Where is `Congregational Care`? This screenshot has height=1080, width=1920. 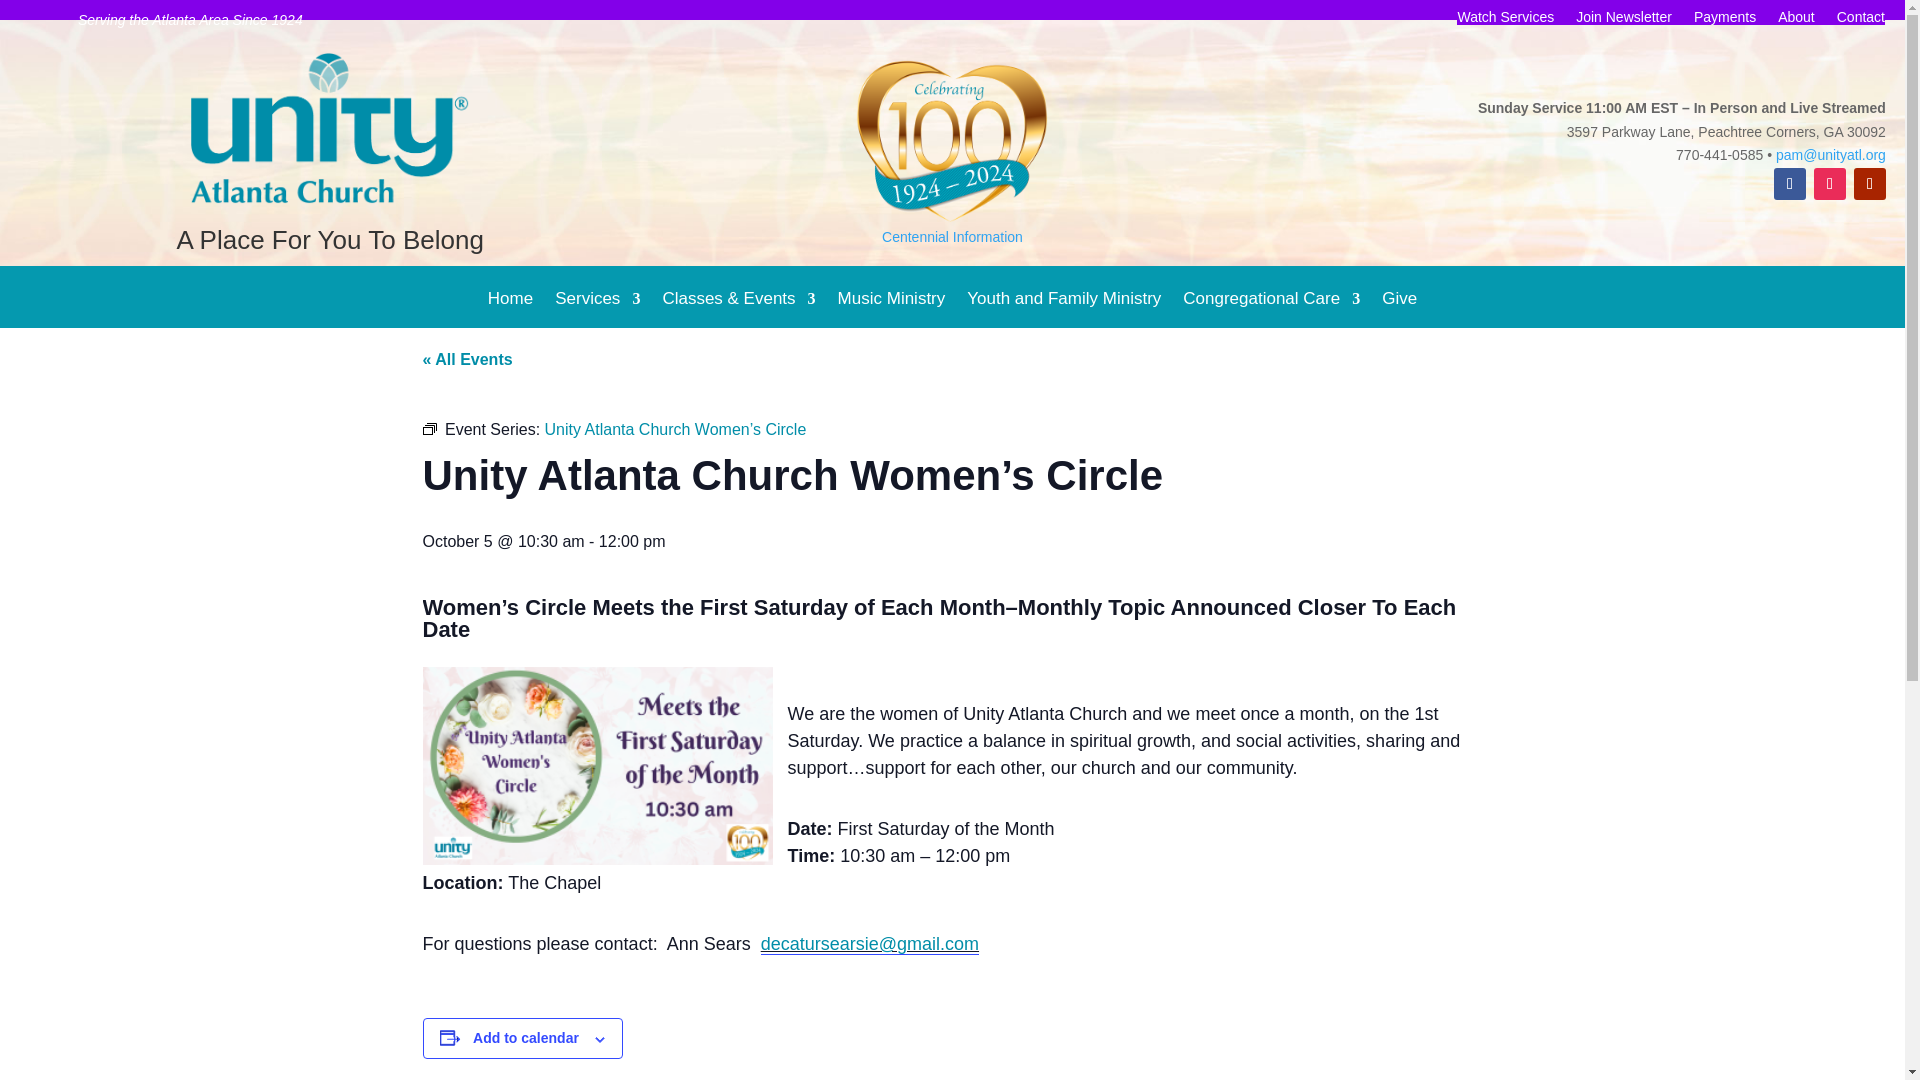 Congregational Care is located at coordinates (1270, 314).